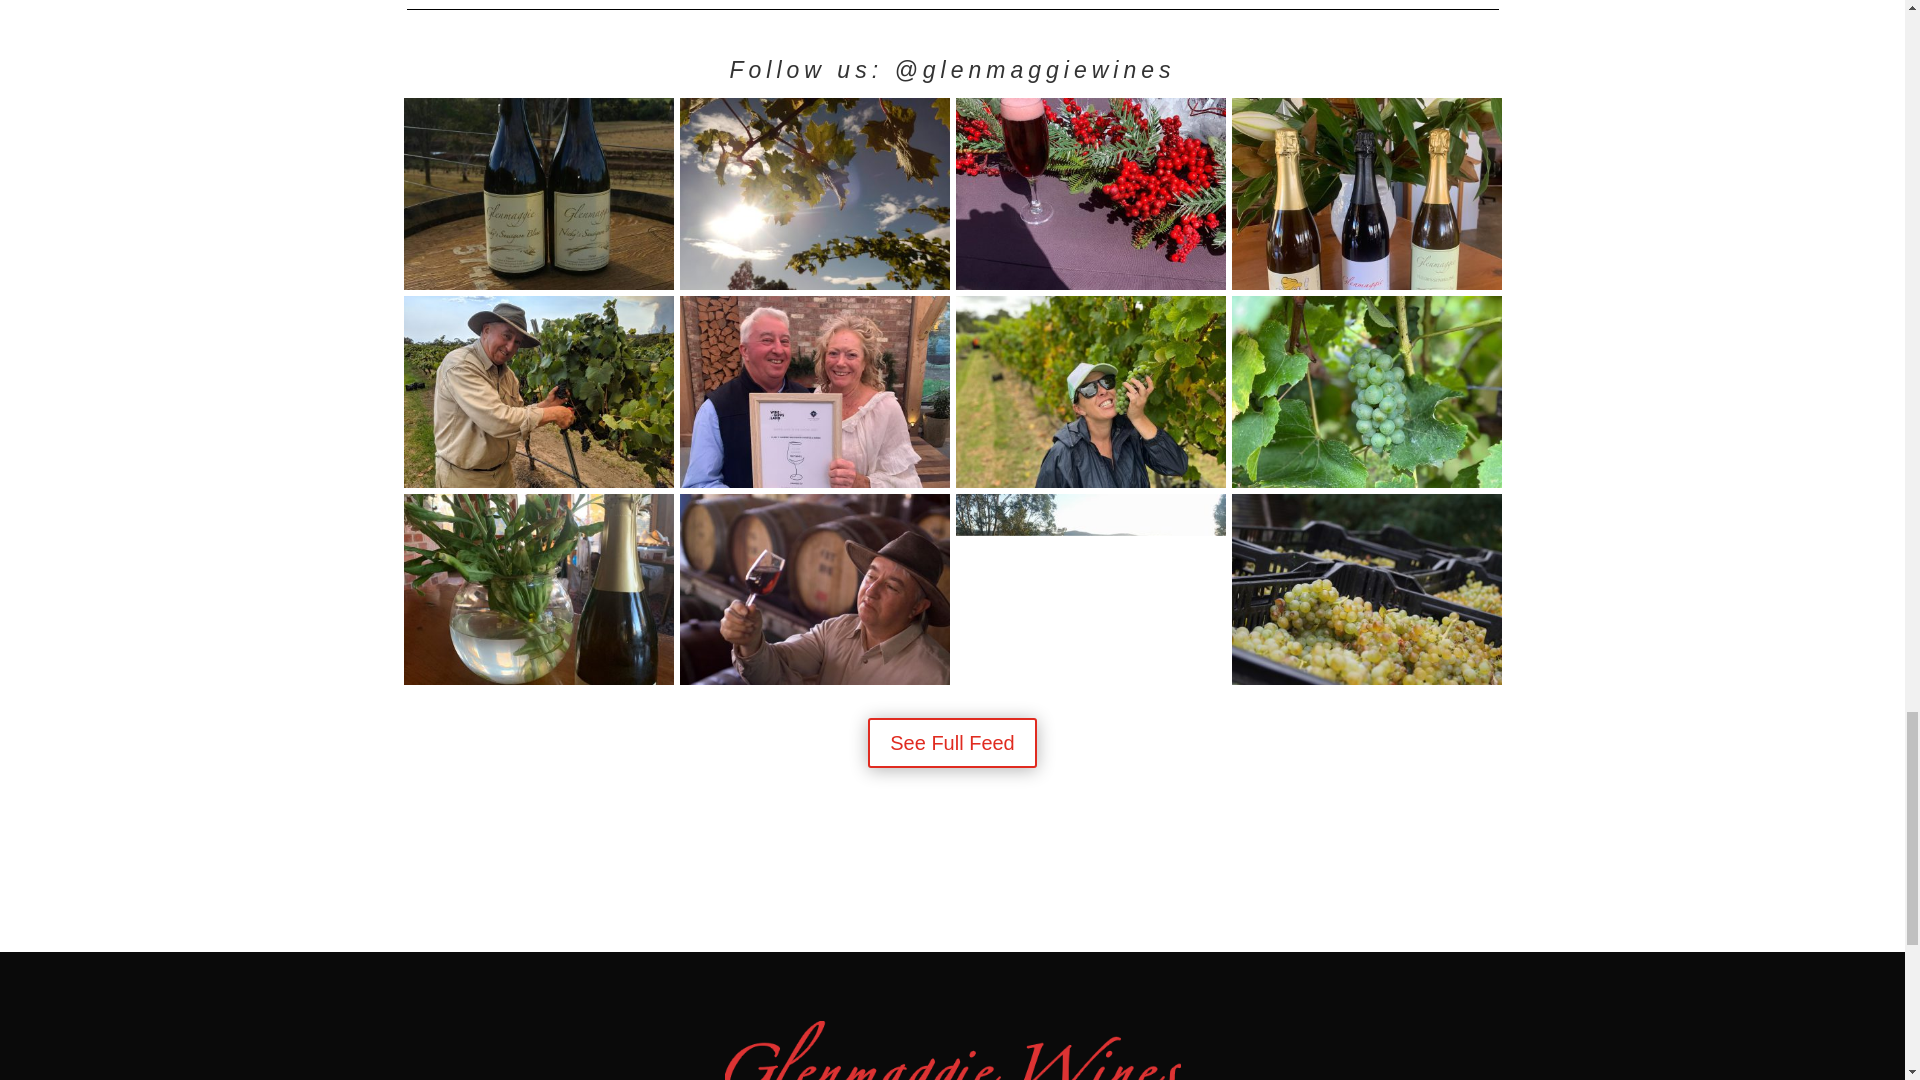 The height and width of the screenshot is (1080, 1920). Describe the element at coordinates (538, 679) in the screenshot. I see `Our Wines` at that location.